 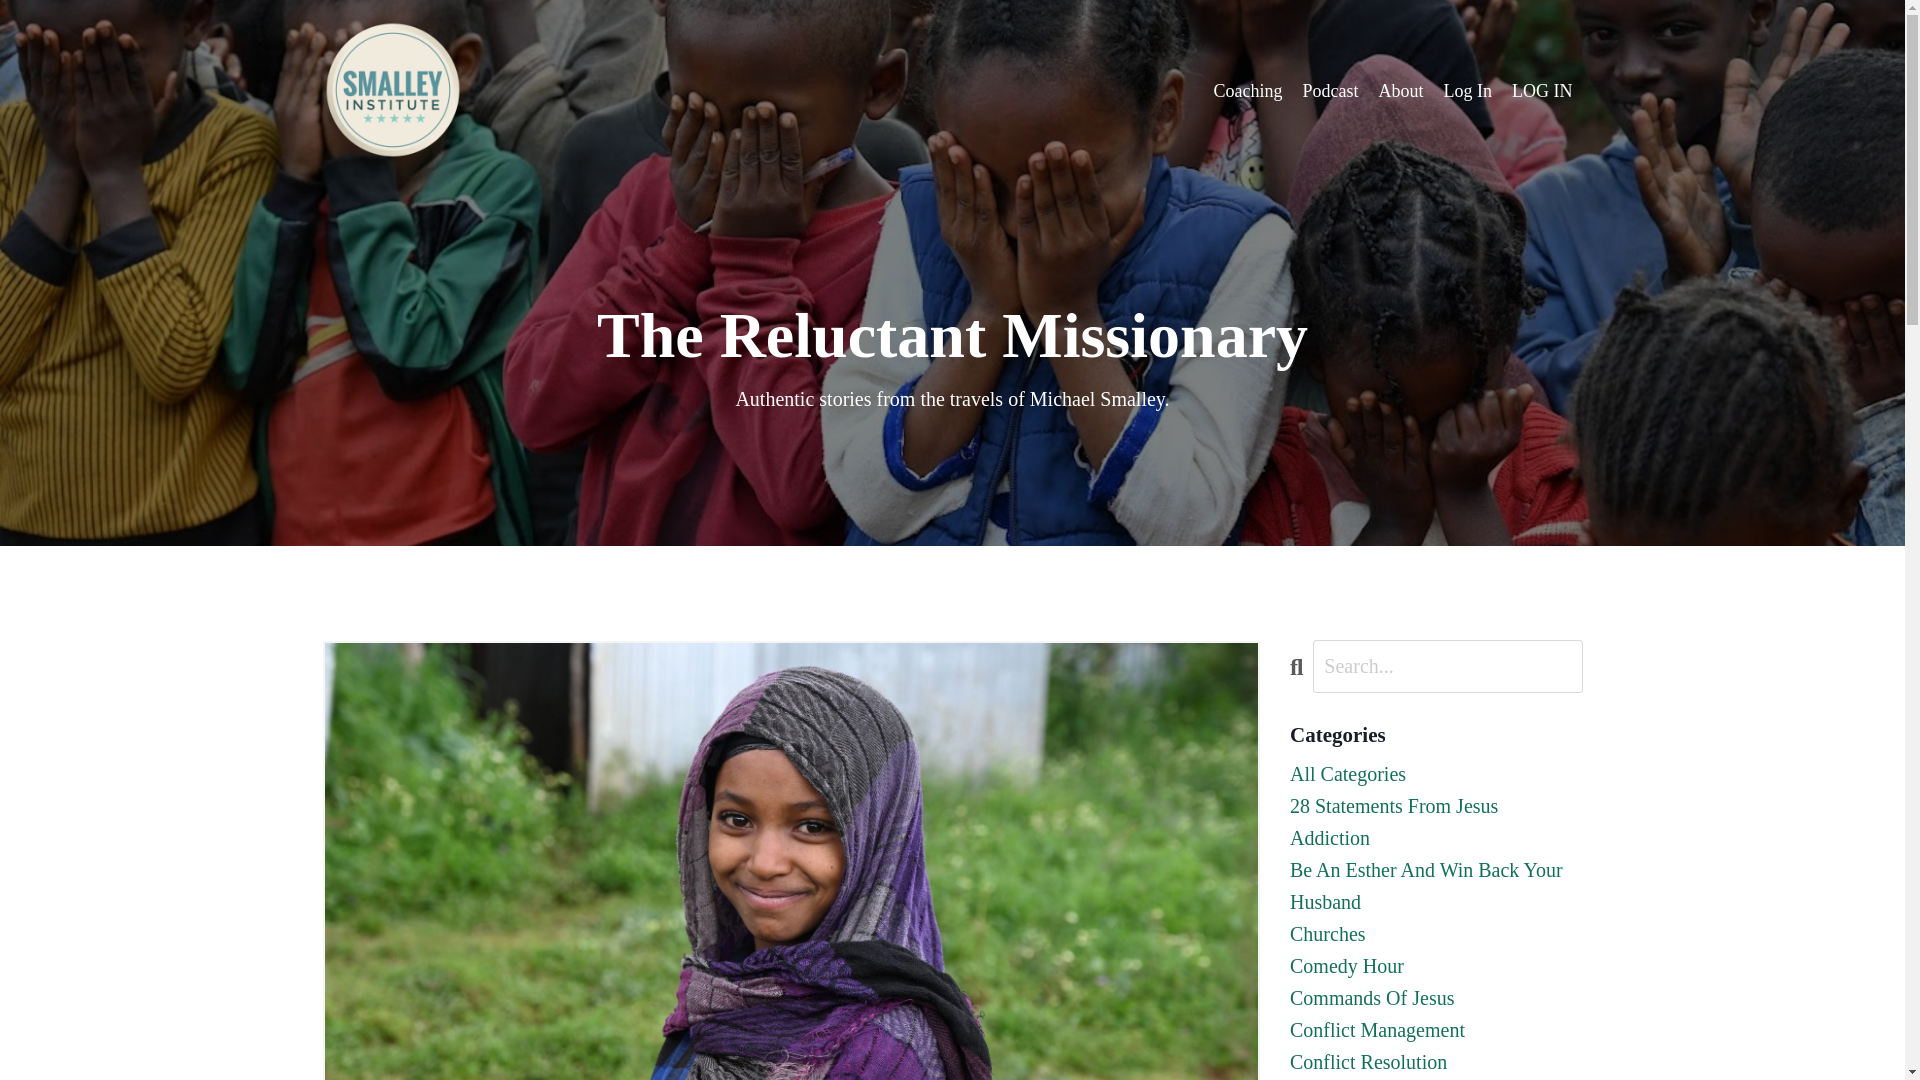 What do you see at coordinates (1329, 90) in the screenshot?
I see `Podcast` at bounding box center [1329, 90].